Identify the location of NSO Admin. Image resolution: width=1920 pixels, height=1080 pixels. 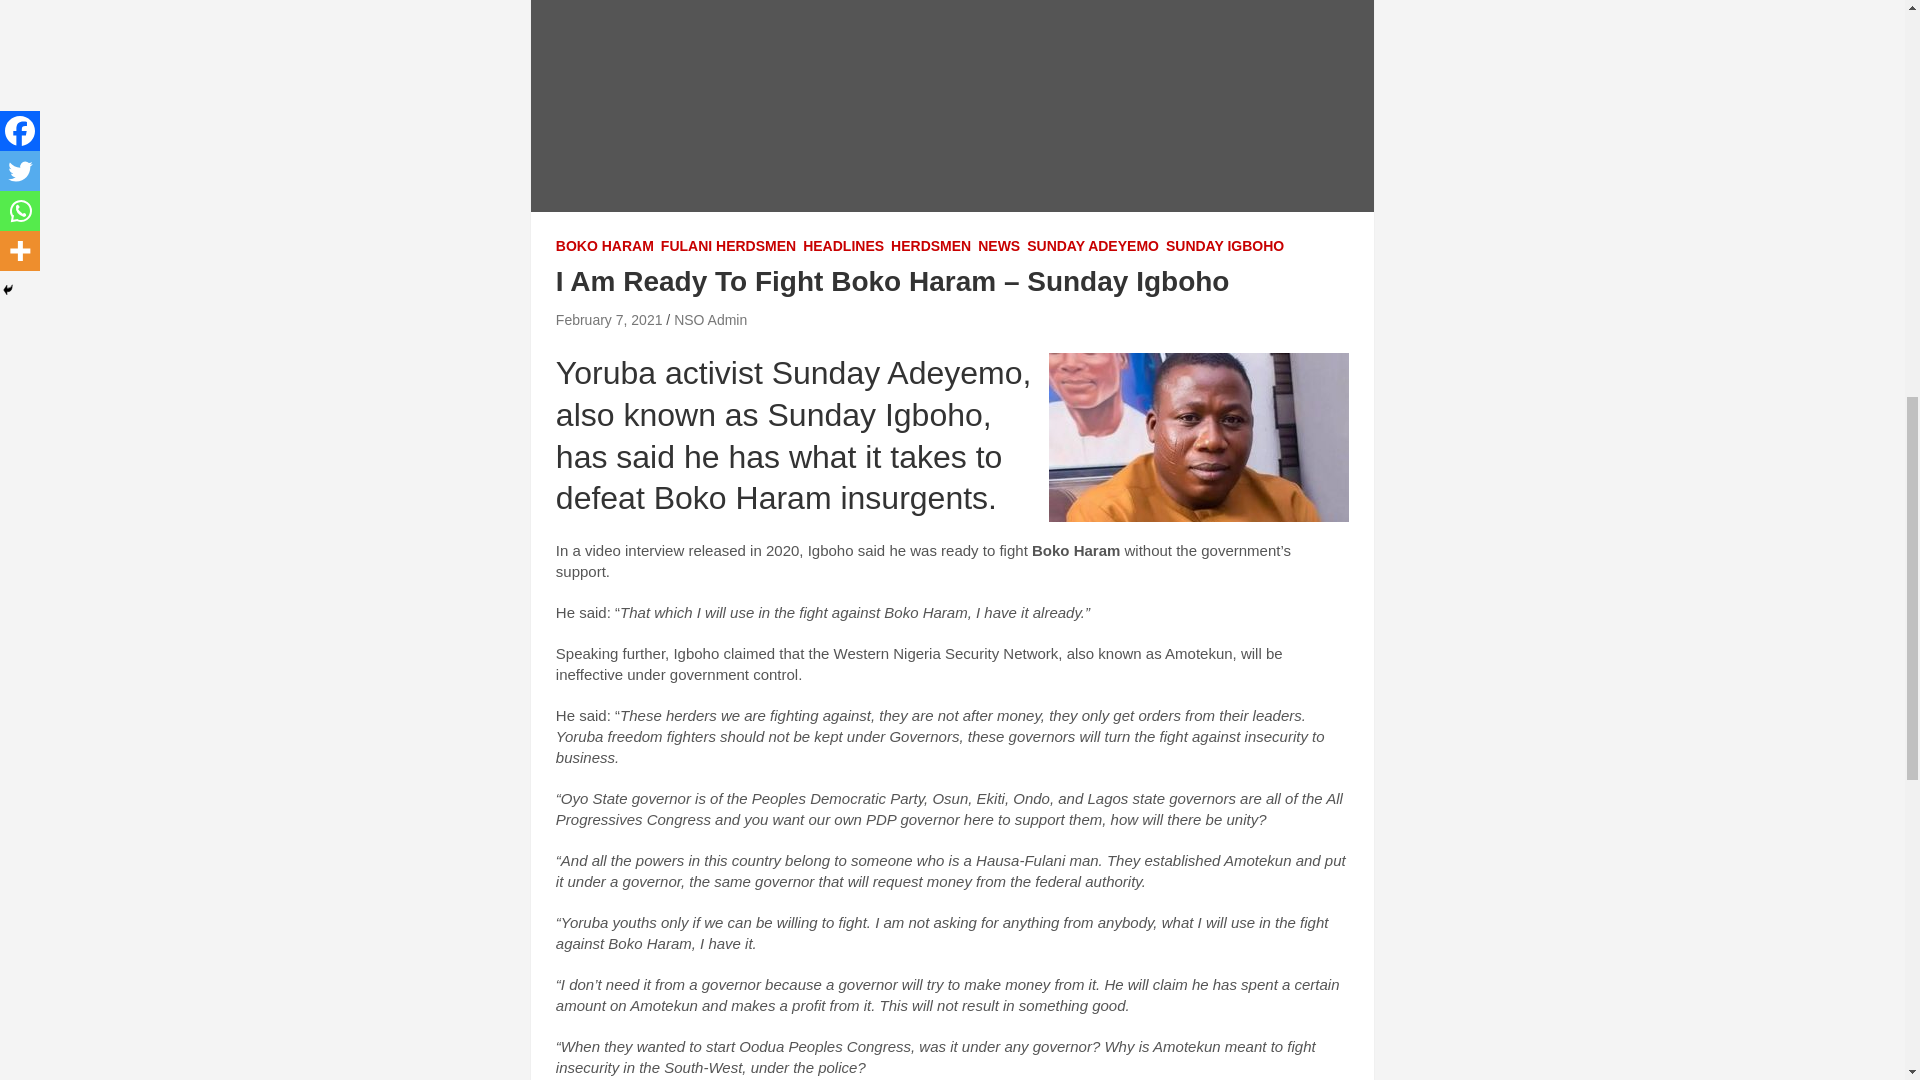
(710, 320).